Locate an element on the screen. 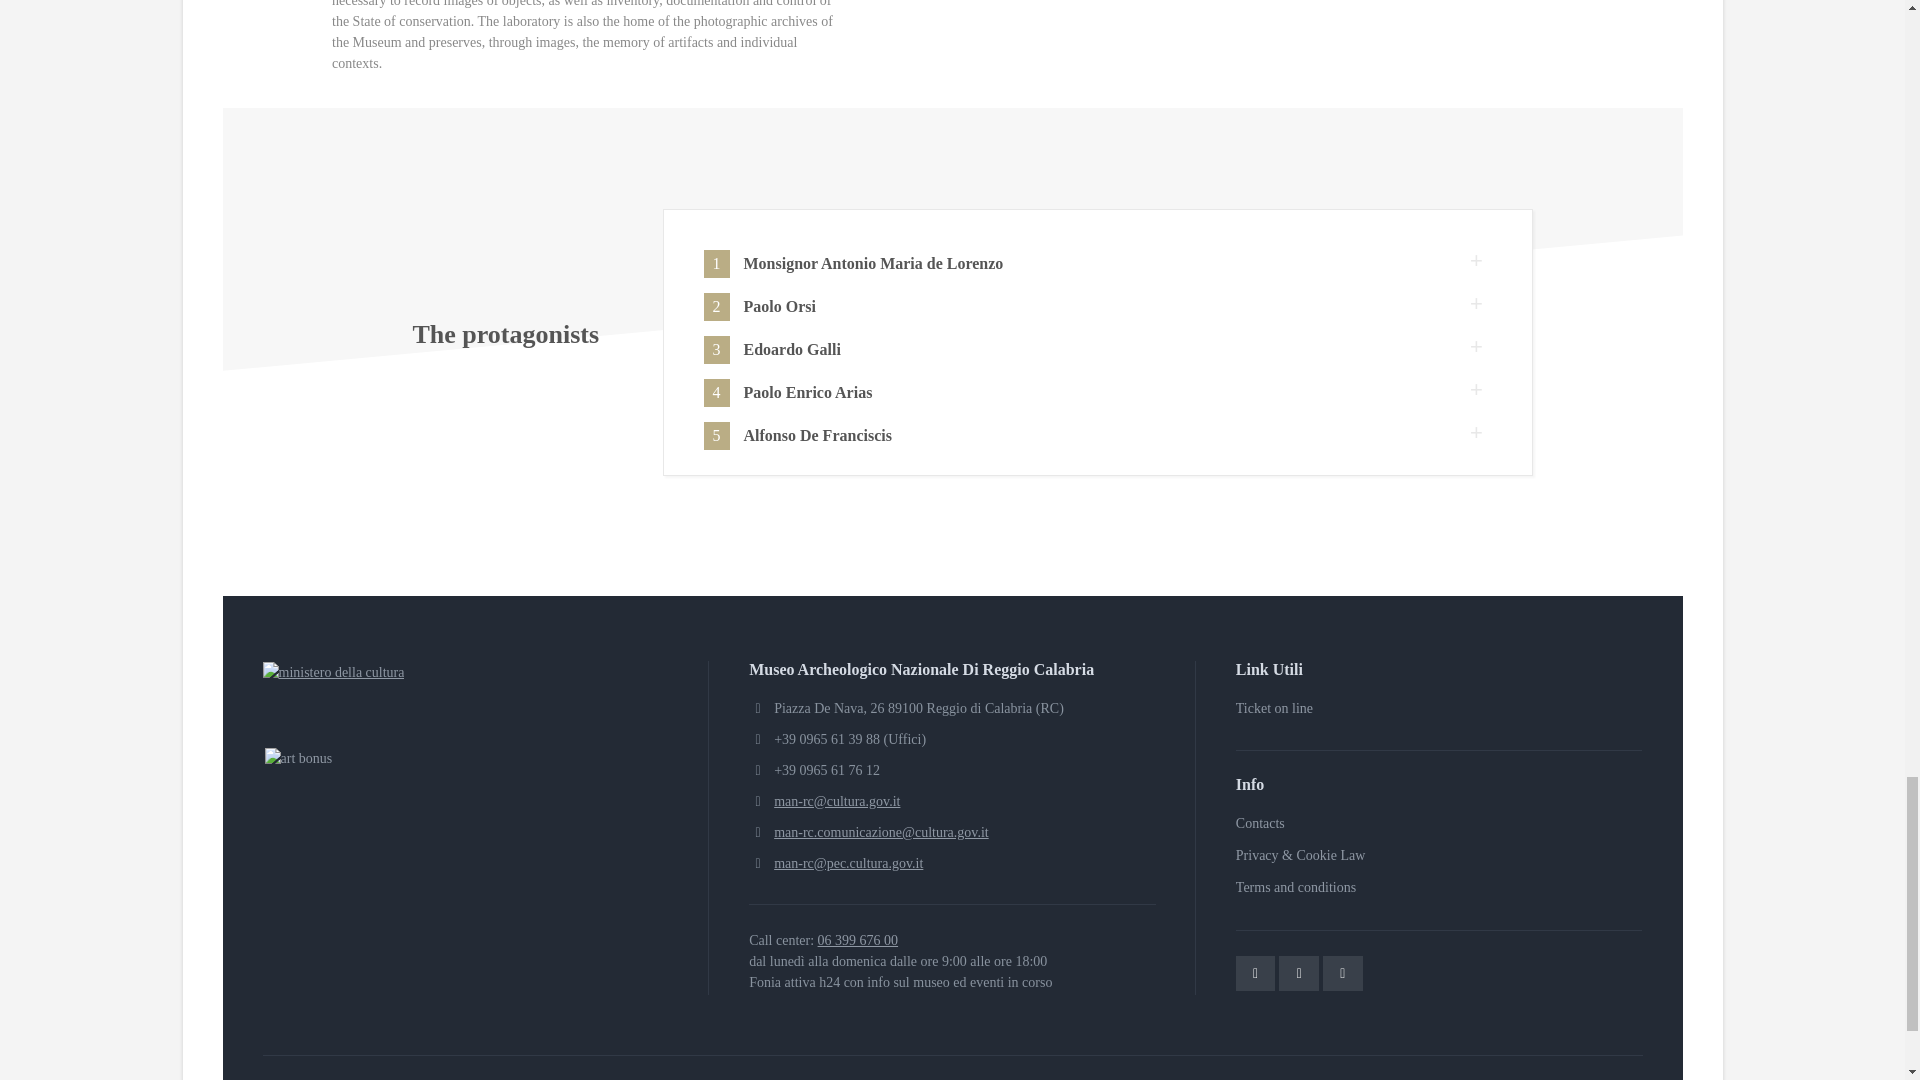 This screenshot has height=1080, width=1920. Facebook is located at coordinates (1298, 973).